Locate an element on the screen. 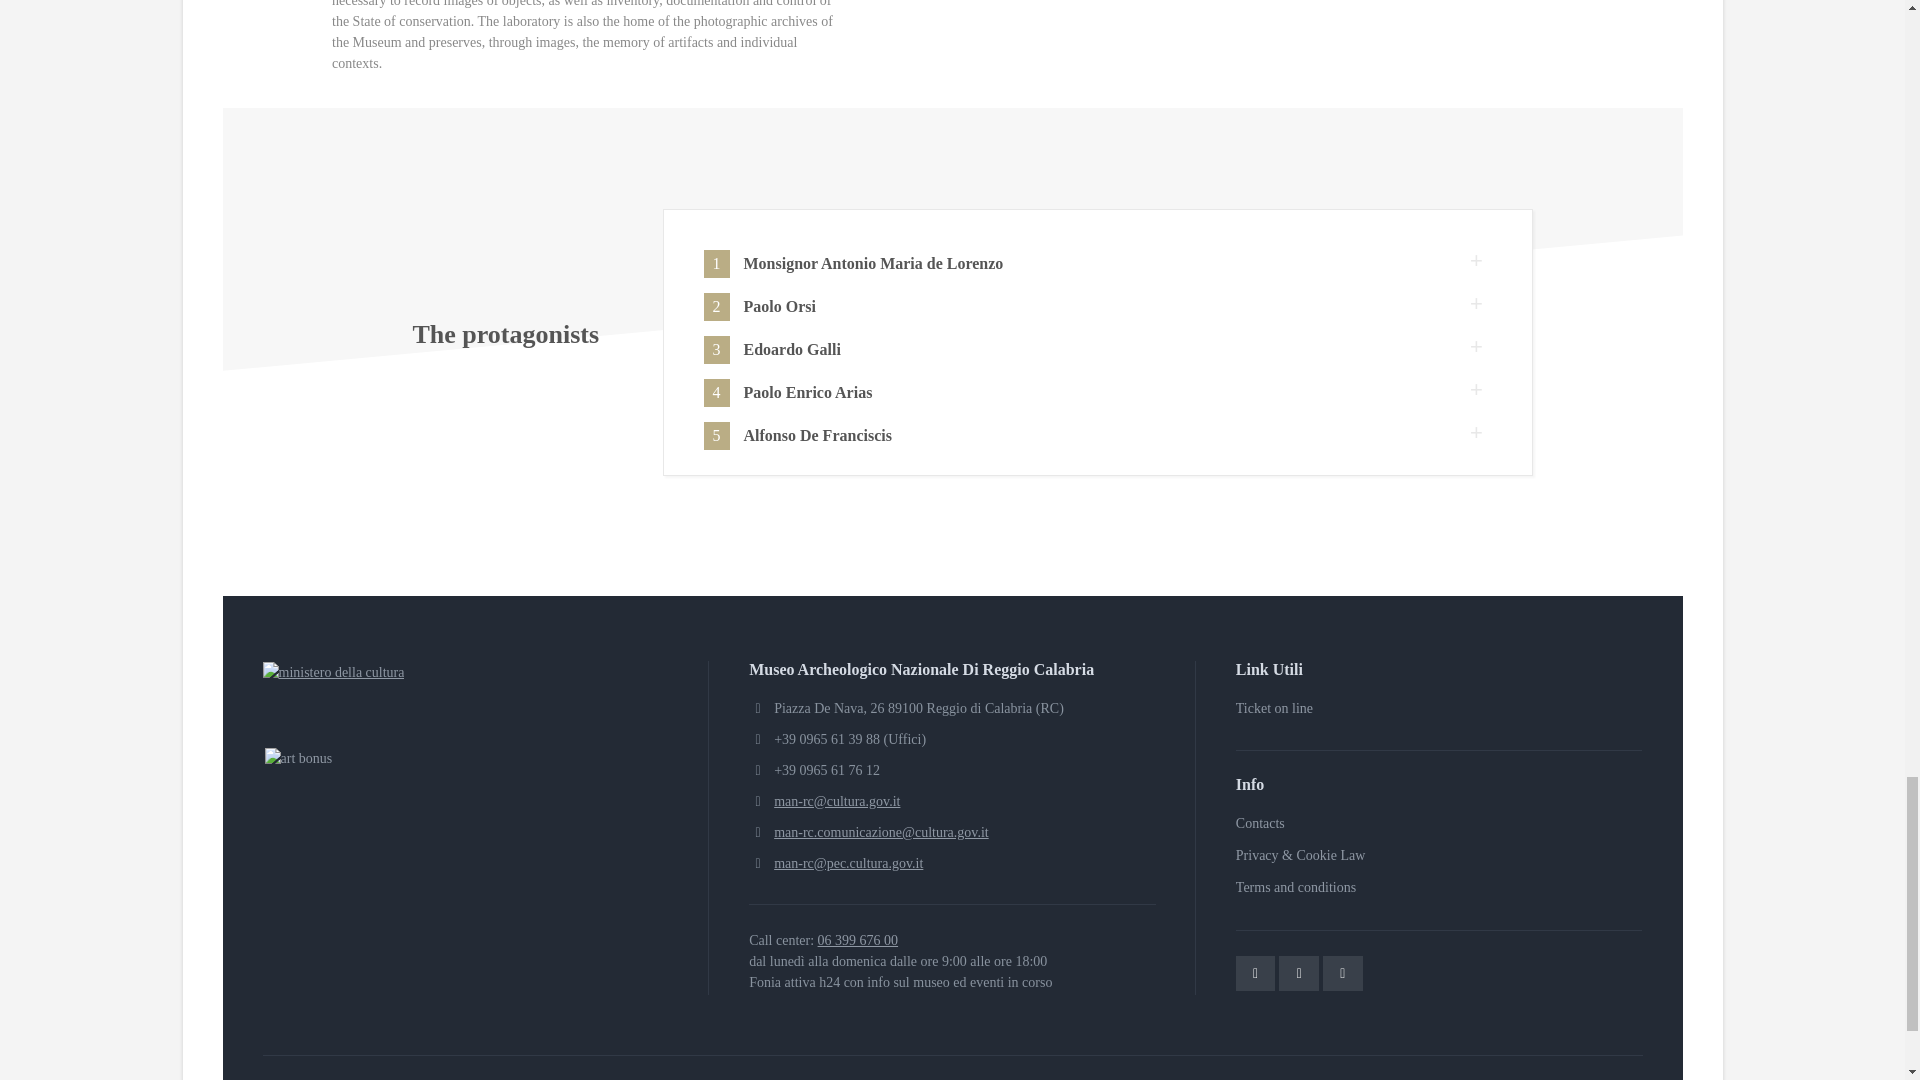 This screenshot has height=1080, width=1920. Facebook is located at coordinates (1298, 973).